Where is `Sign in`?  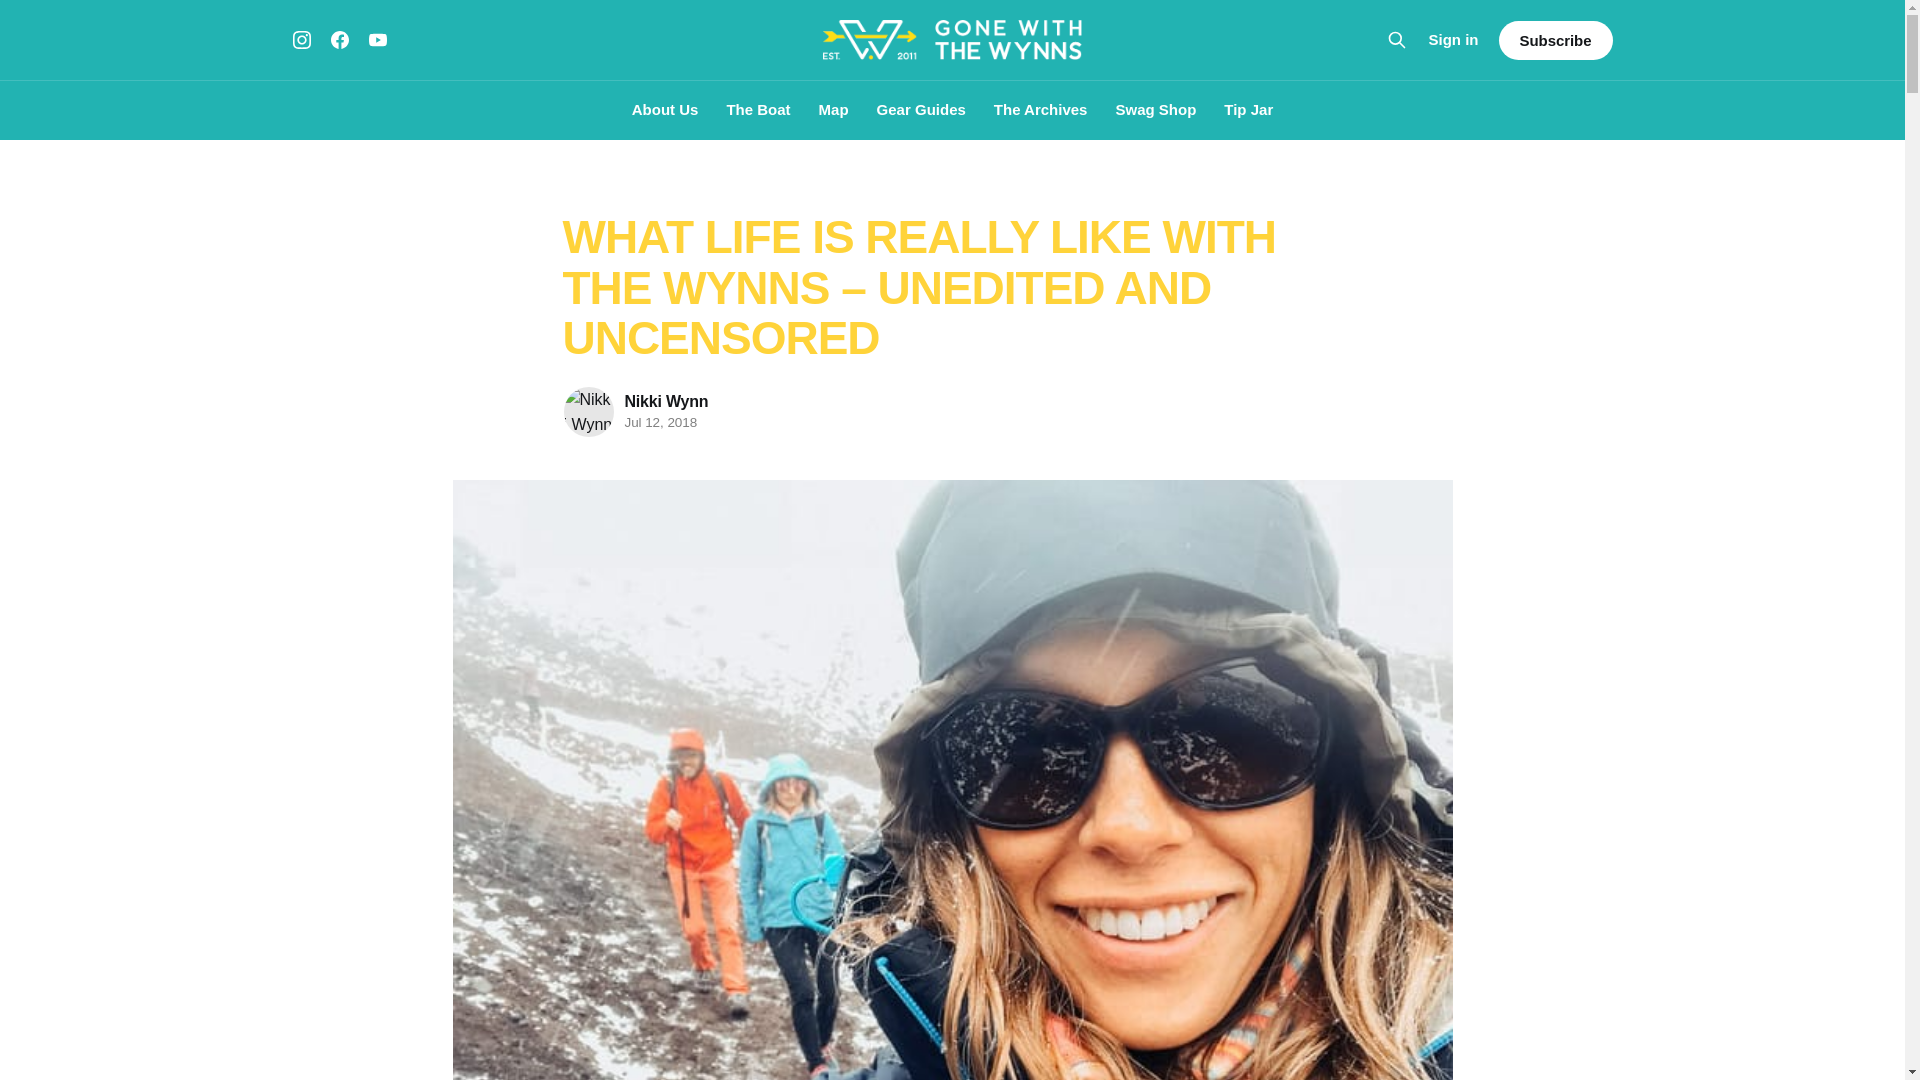 Sign in is located at coordinates (1453, 40).